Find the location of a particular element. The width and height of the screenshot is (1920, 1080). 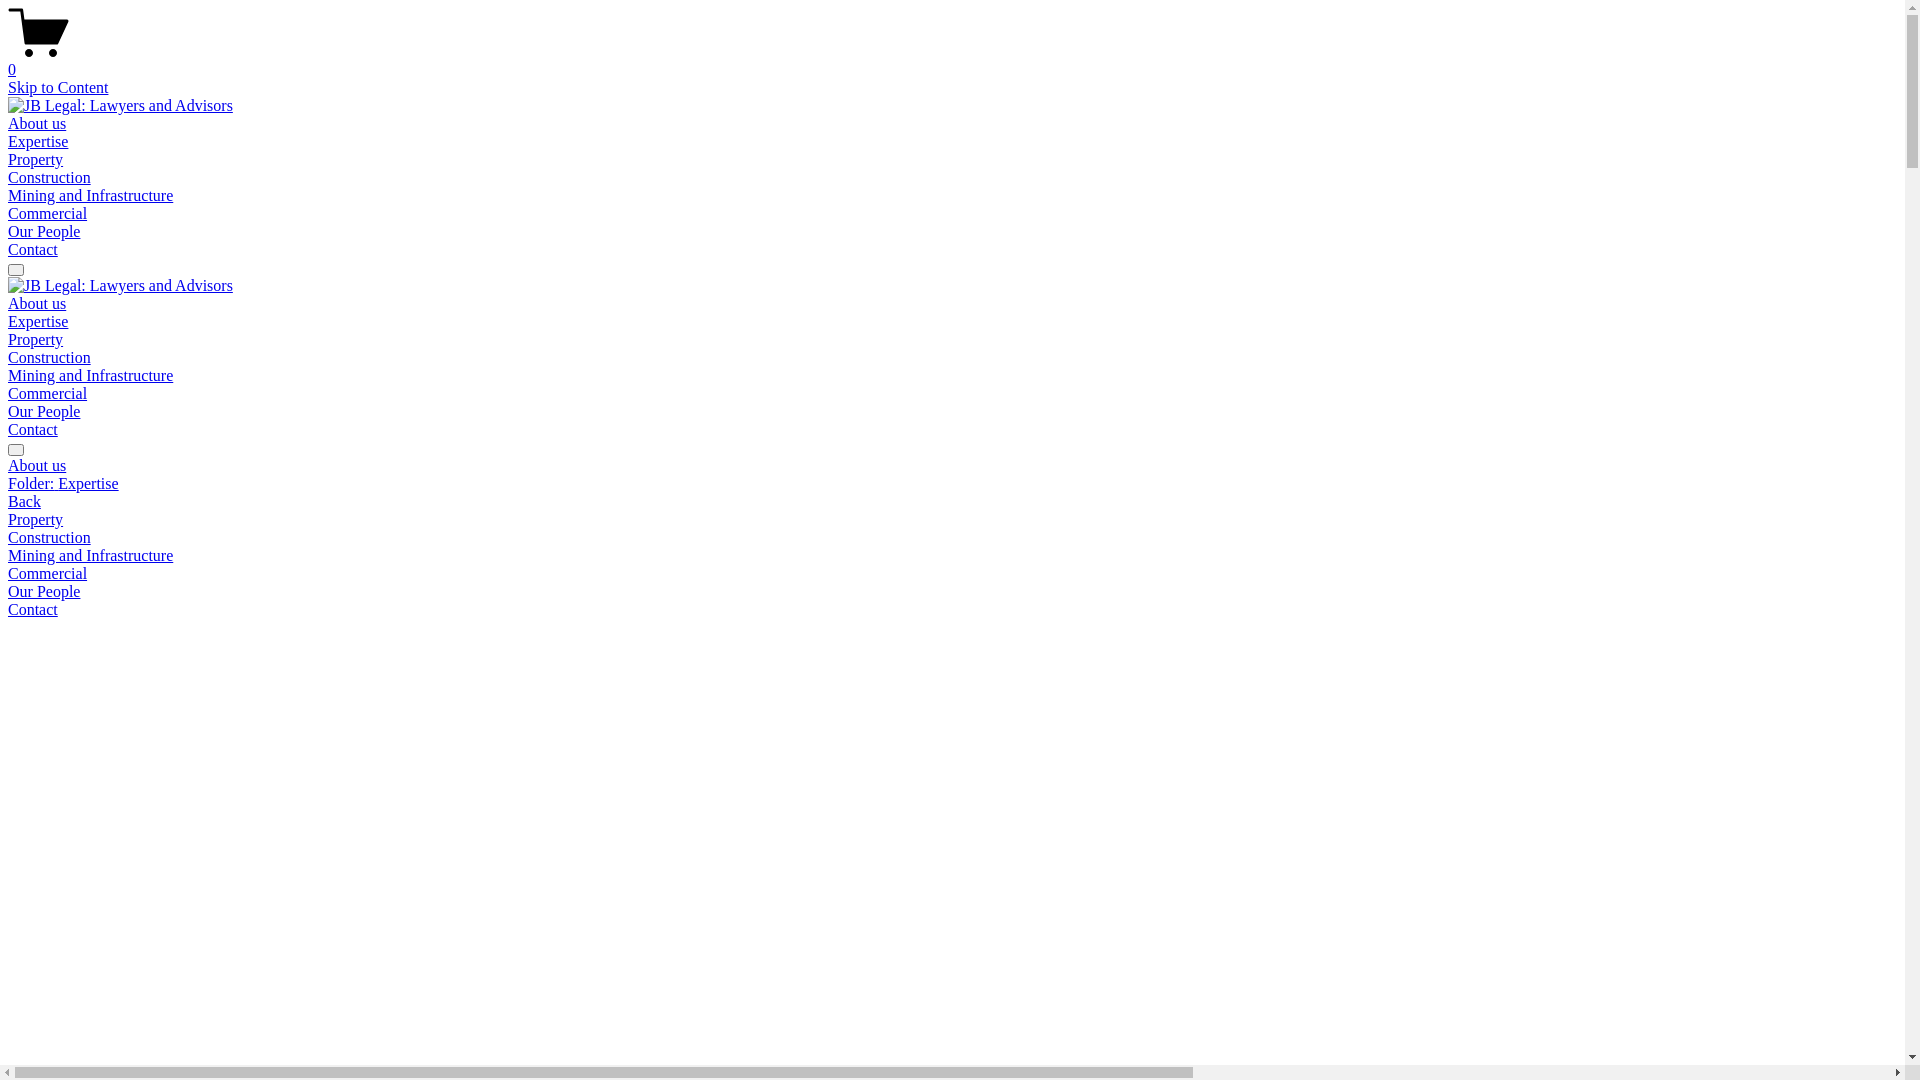

Commercial is located at coordinates (952, 574).